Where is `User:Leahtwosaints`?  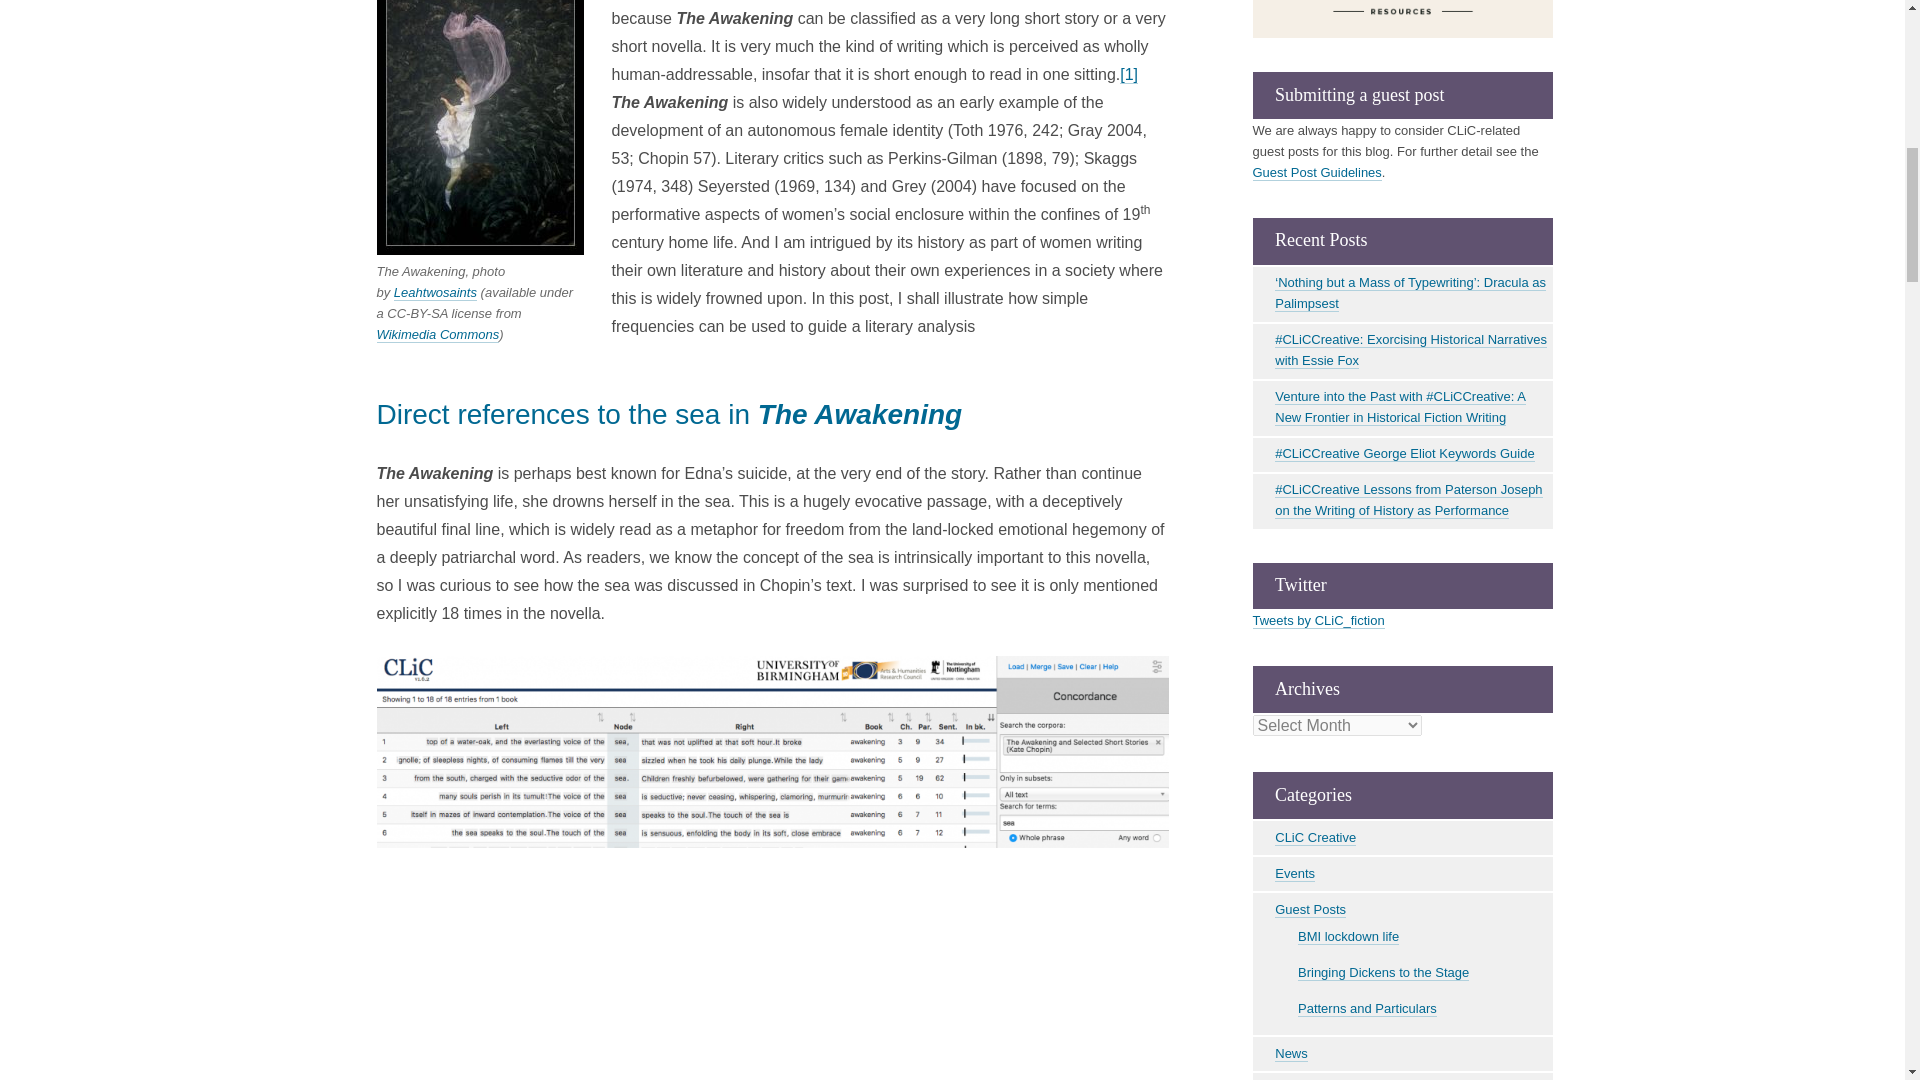 User:Leahtwosaints is located at coordinates (434, 293).